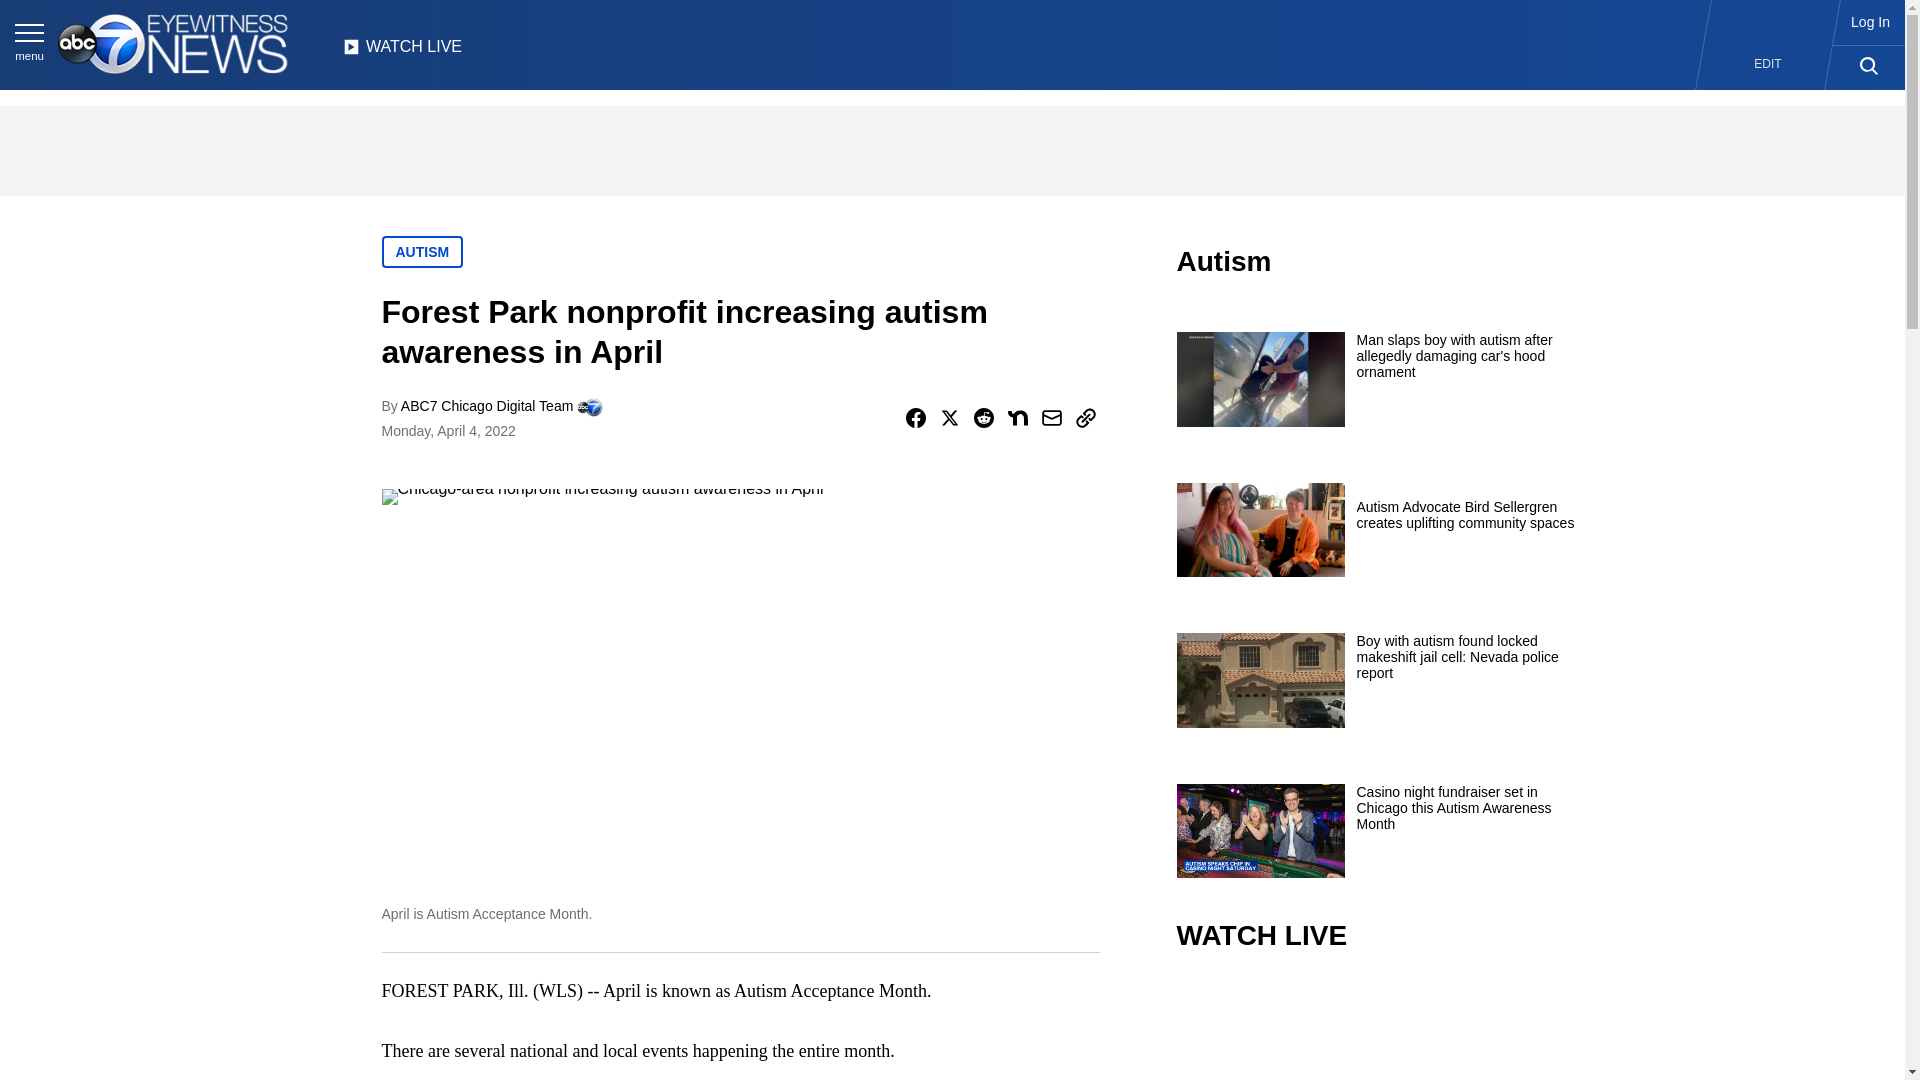  Describe the element at coordinates (1376, 1030) in the screenshot. I see `video.title` at that location.